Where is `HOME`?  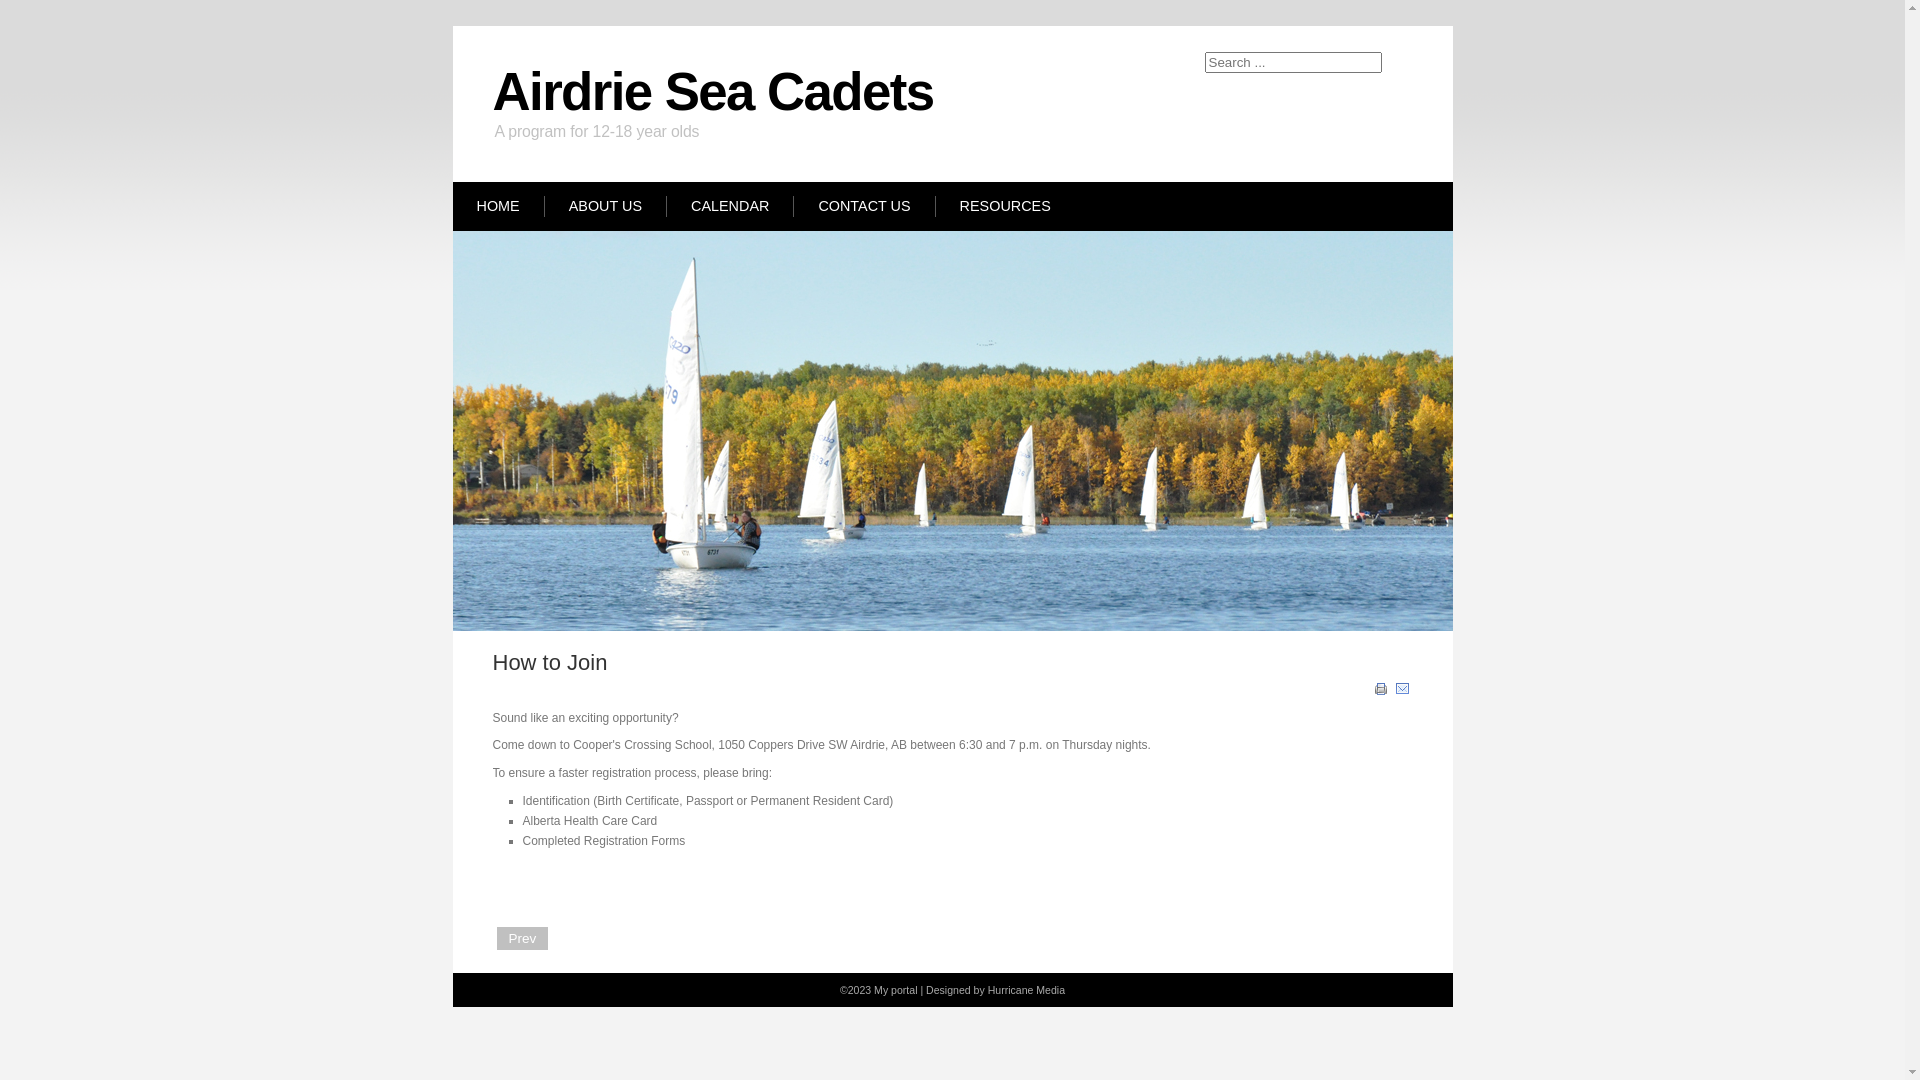 HOME is located at coordinates (498, 206).